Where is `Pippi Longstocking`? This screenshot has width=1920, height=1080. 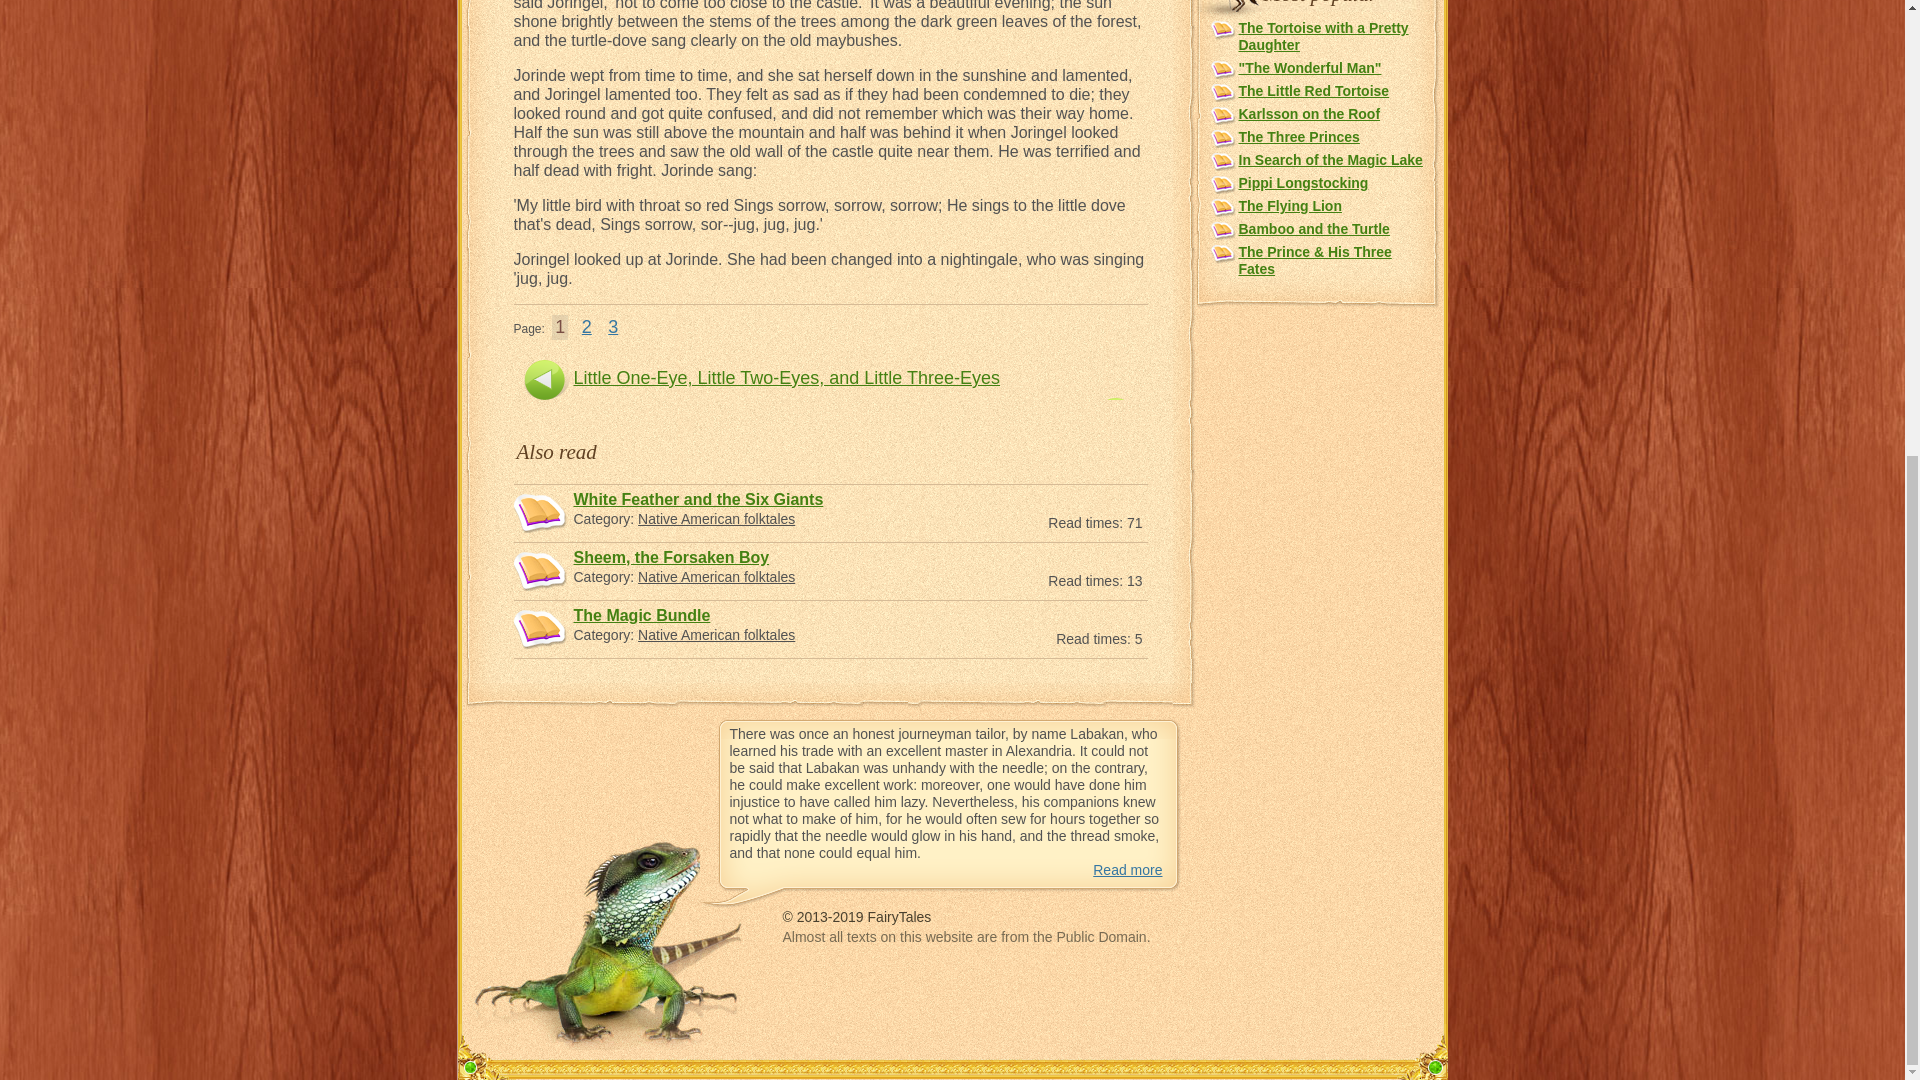 Pippi Longstocking is located at coordinates (1302, 182).